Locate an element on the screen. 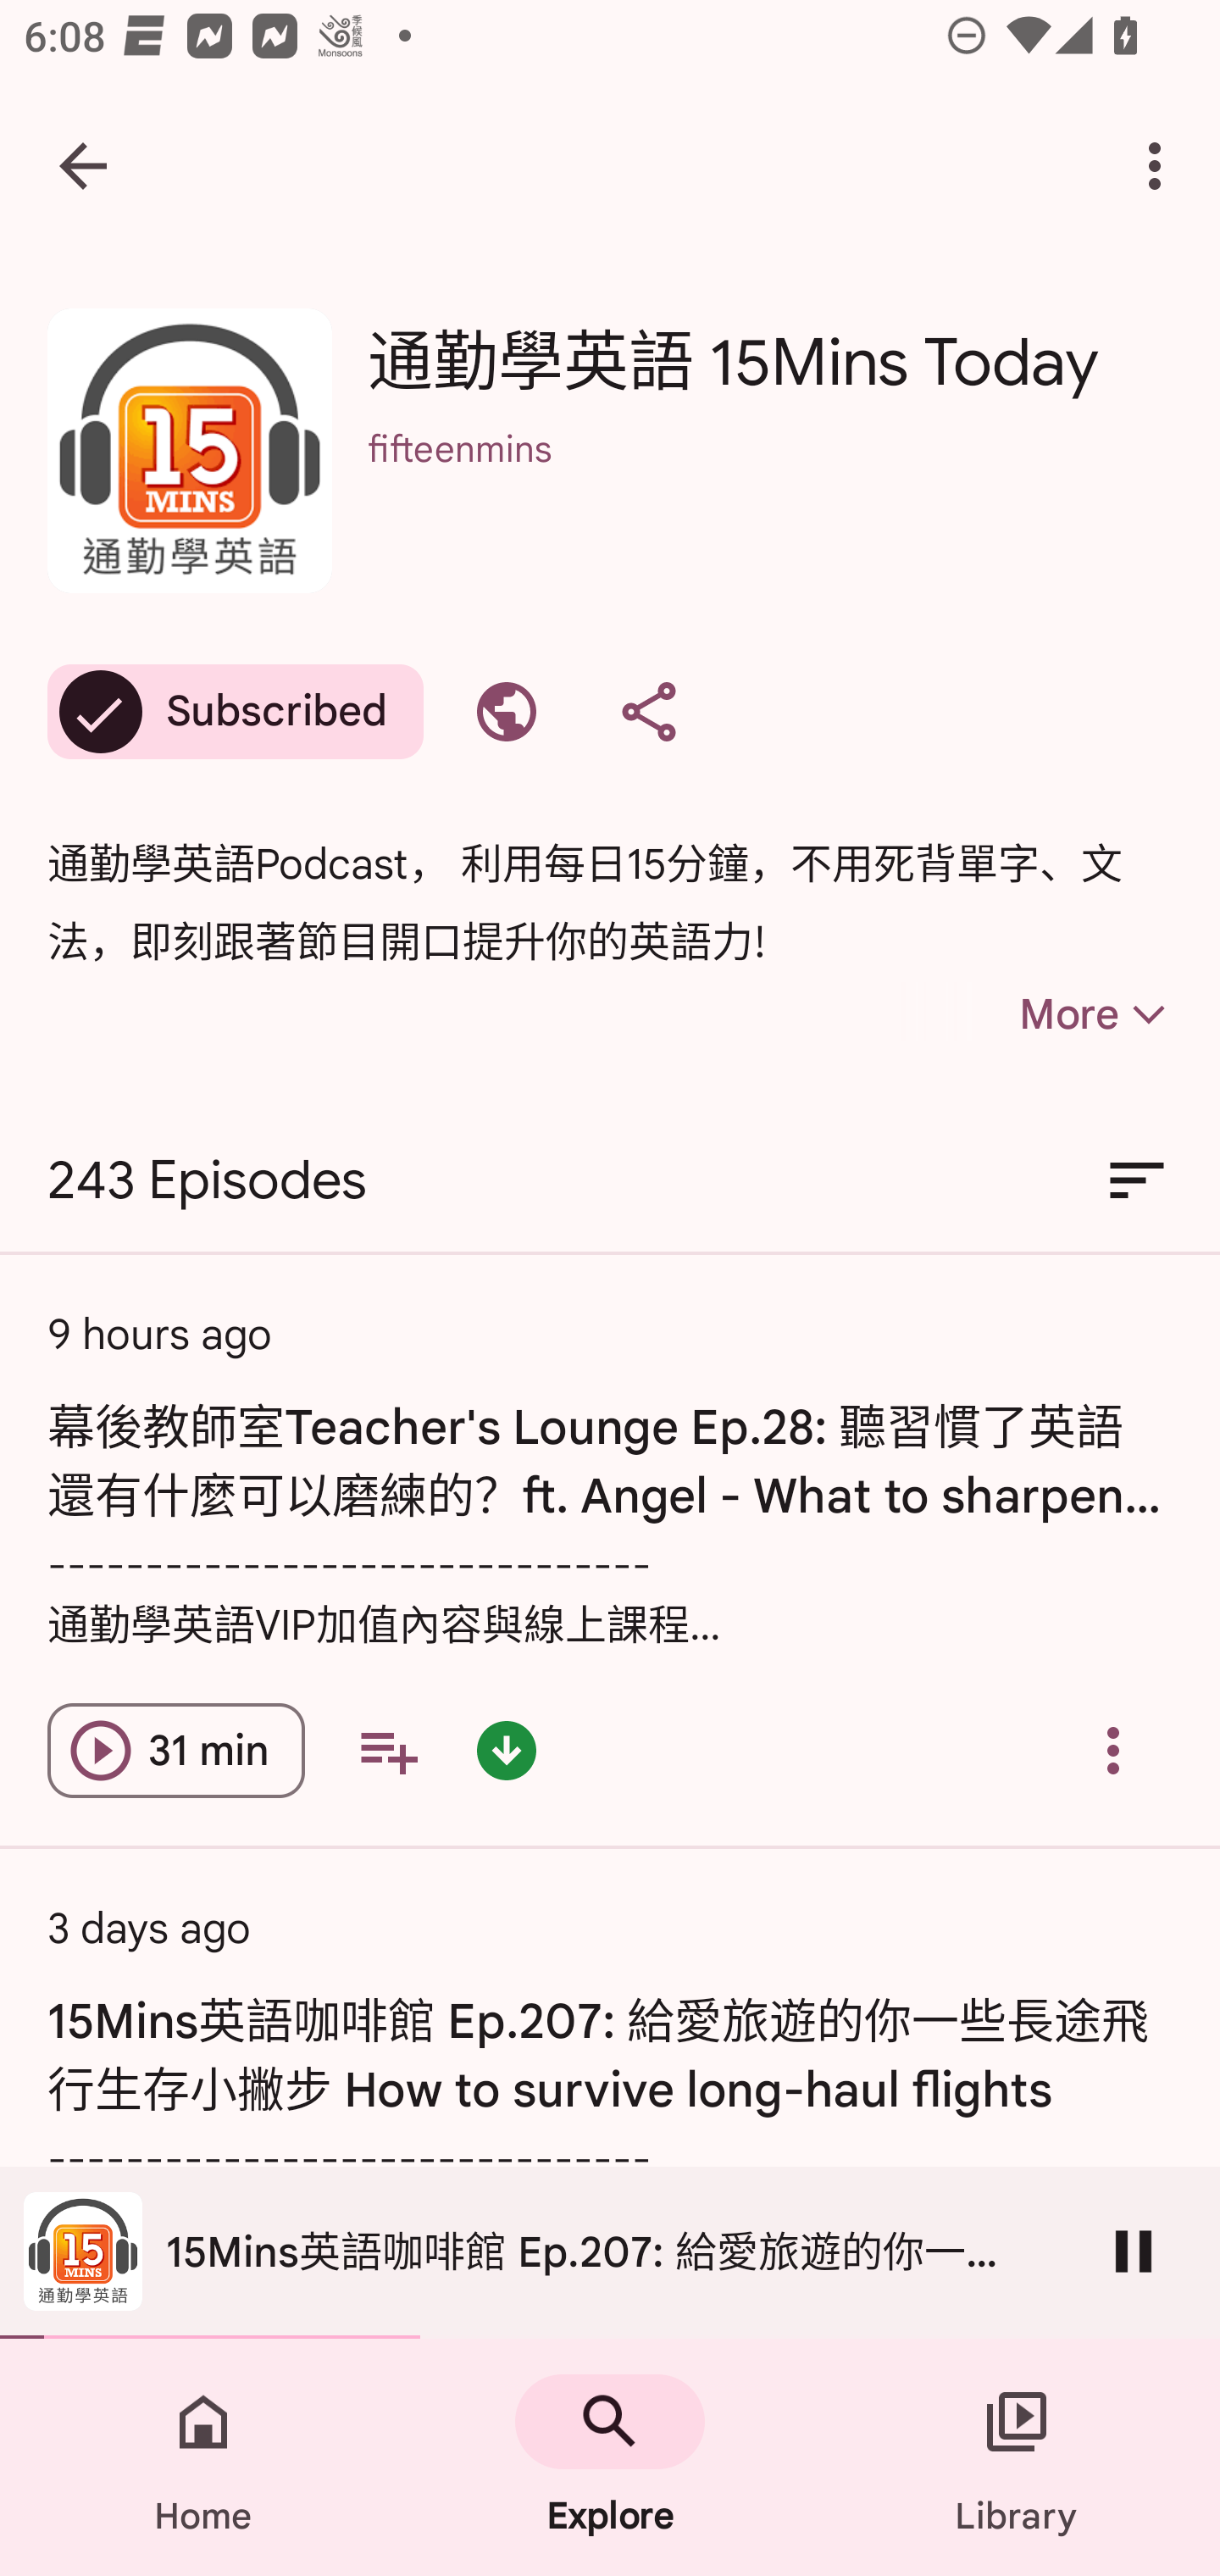  Share is located at coordinates (649, 712).